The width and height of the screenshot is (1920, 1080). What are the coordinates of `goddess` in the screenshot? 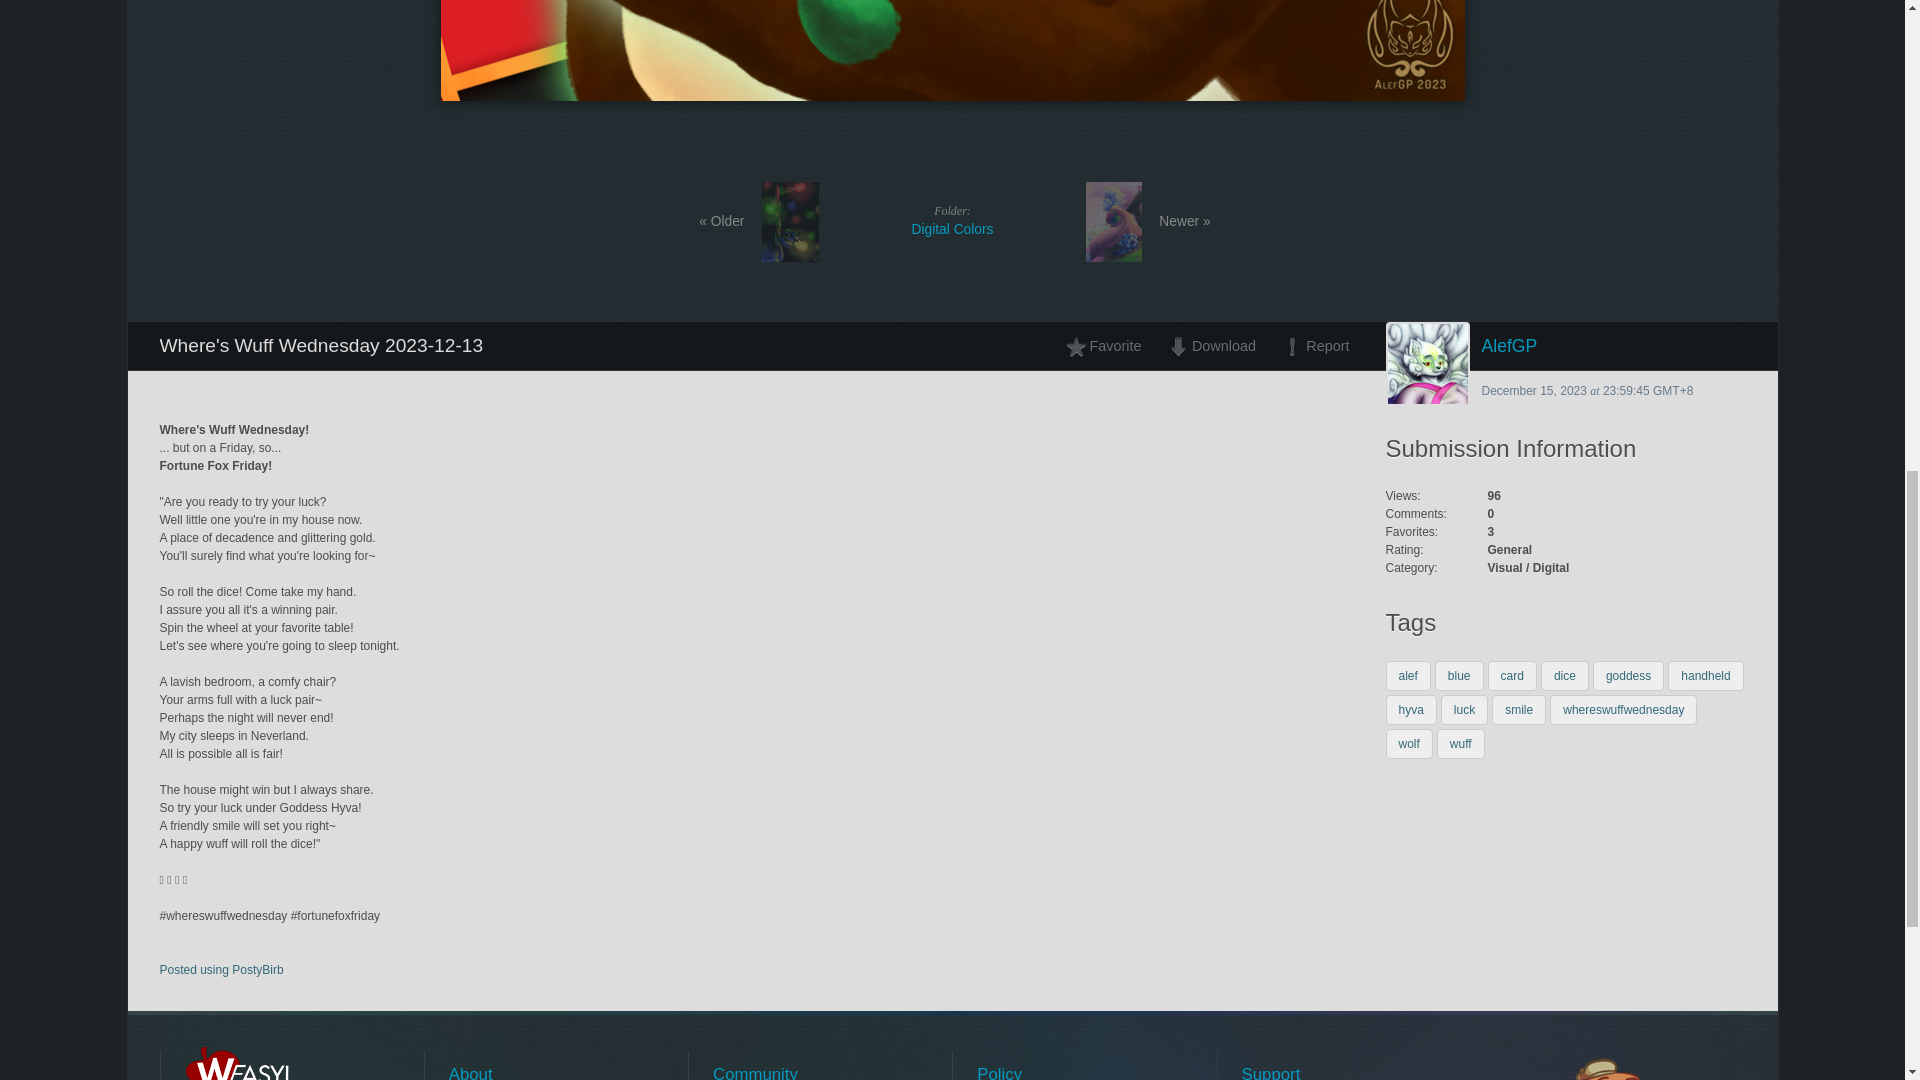 It's located at (1628, 676).